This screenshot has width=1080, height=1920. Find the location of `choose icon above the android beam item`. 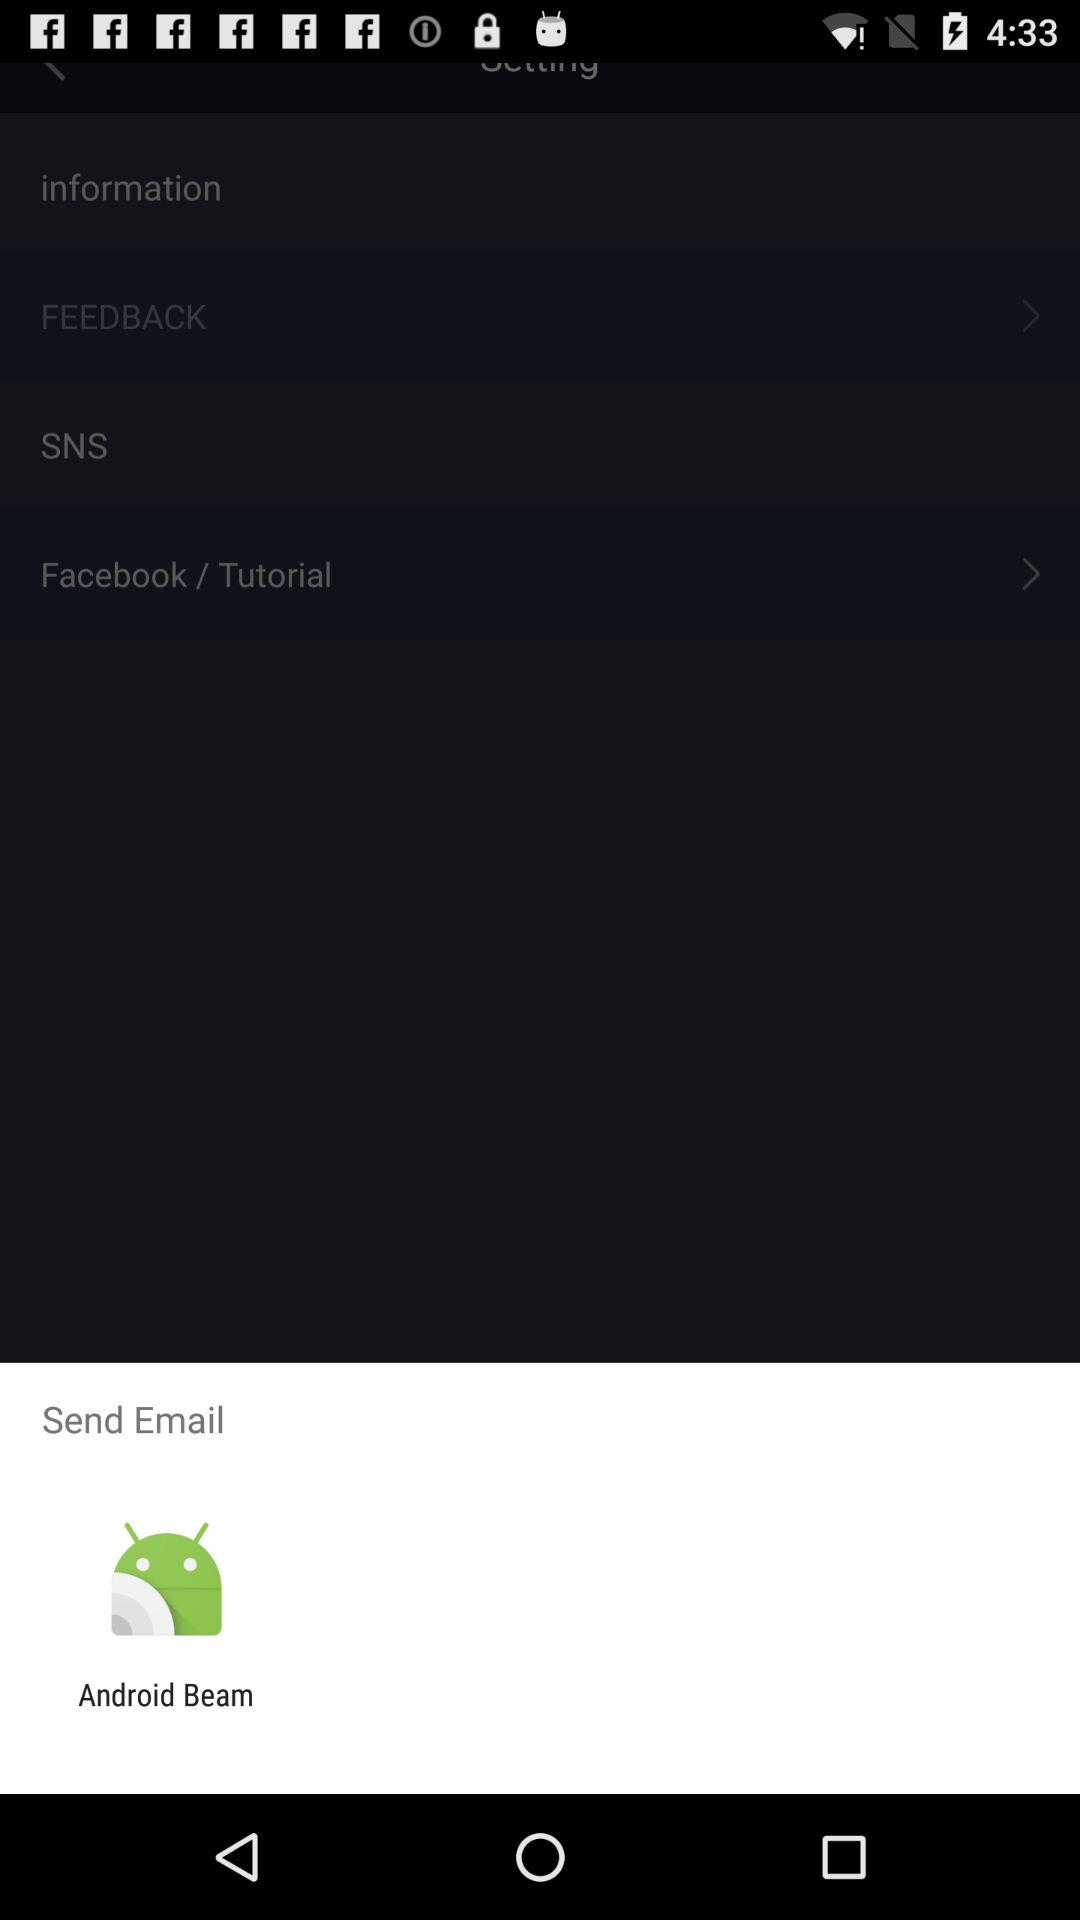

choose icon above the android beam item is located at coordinates (166, 1580).